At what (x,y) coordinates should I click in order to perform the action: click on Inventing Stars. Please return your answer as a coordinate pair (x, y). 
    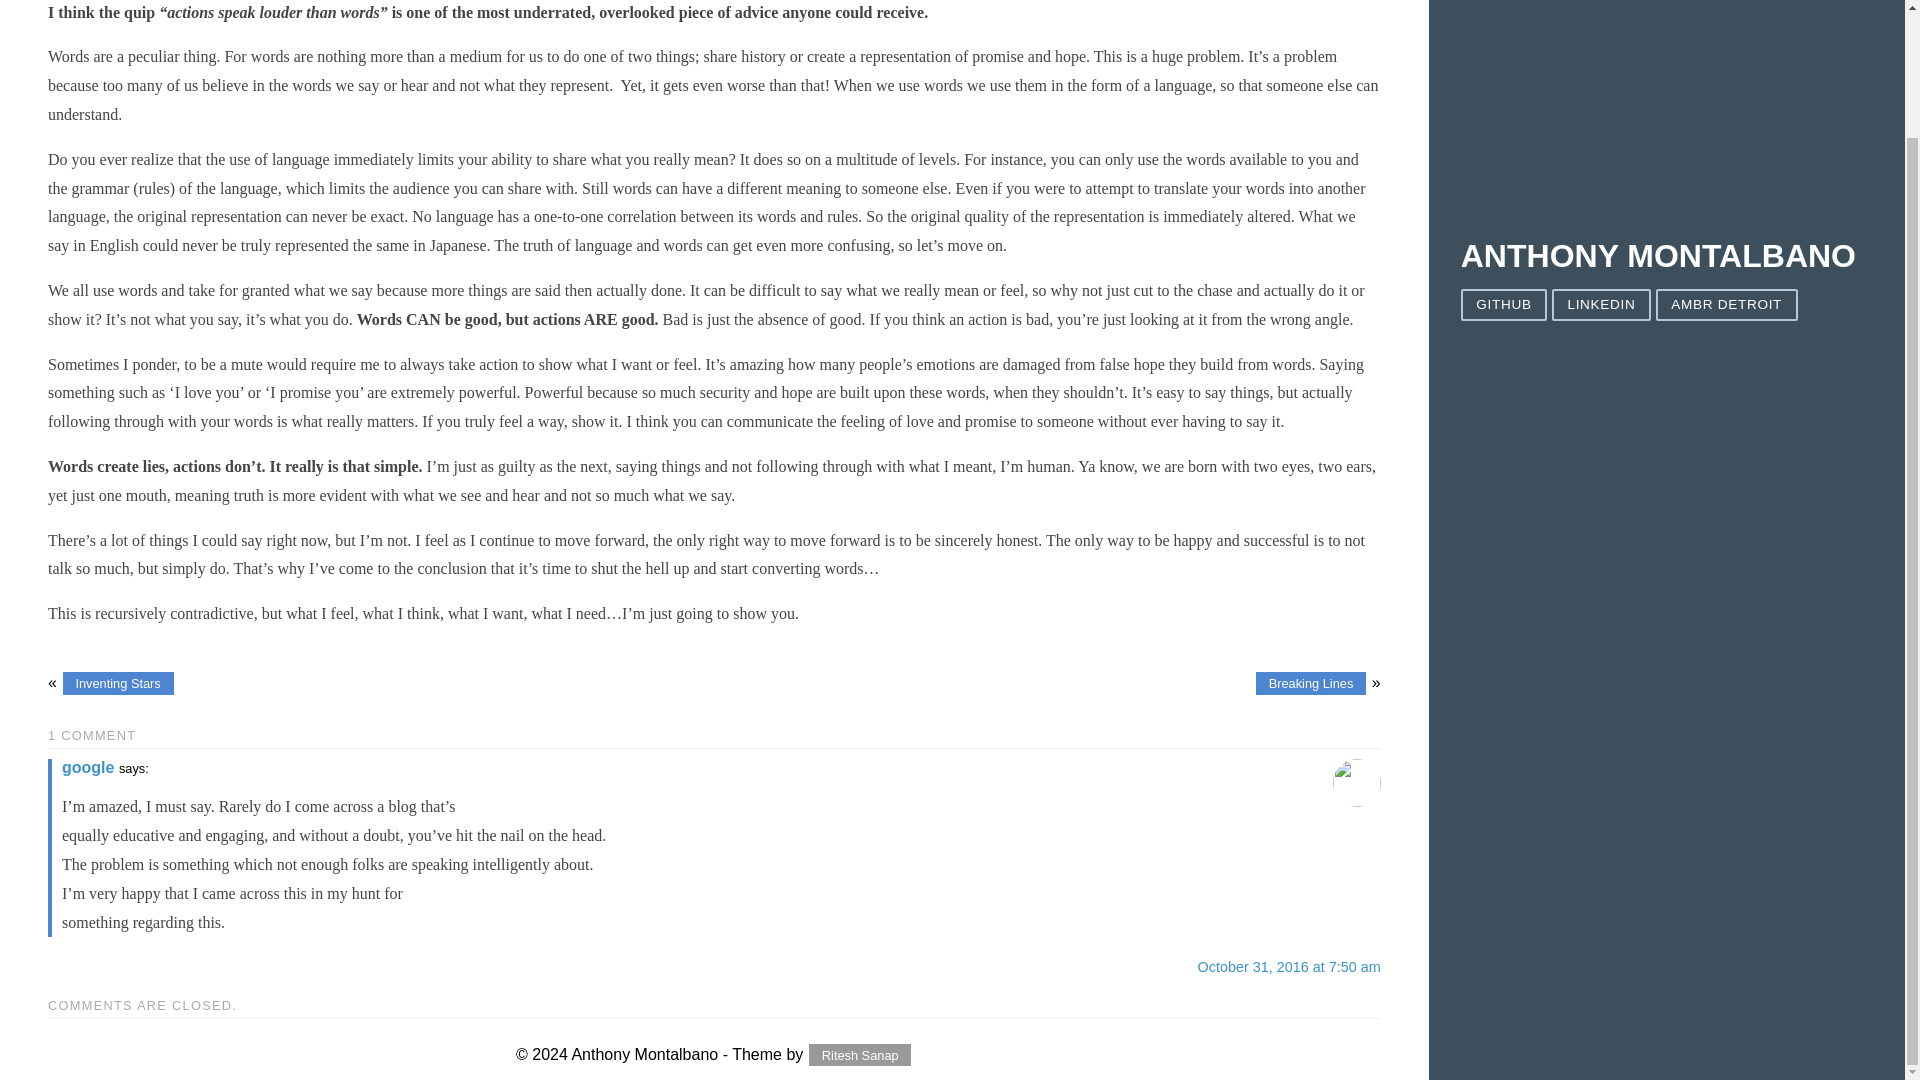
    Looking at the image, I should click on (118, 683).